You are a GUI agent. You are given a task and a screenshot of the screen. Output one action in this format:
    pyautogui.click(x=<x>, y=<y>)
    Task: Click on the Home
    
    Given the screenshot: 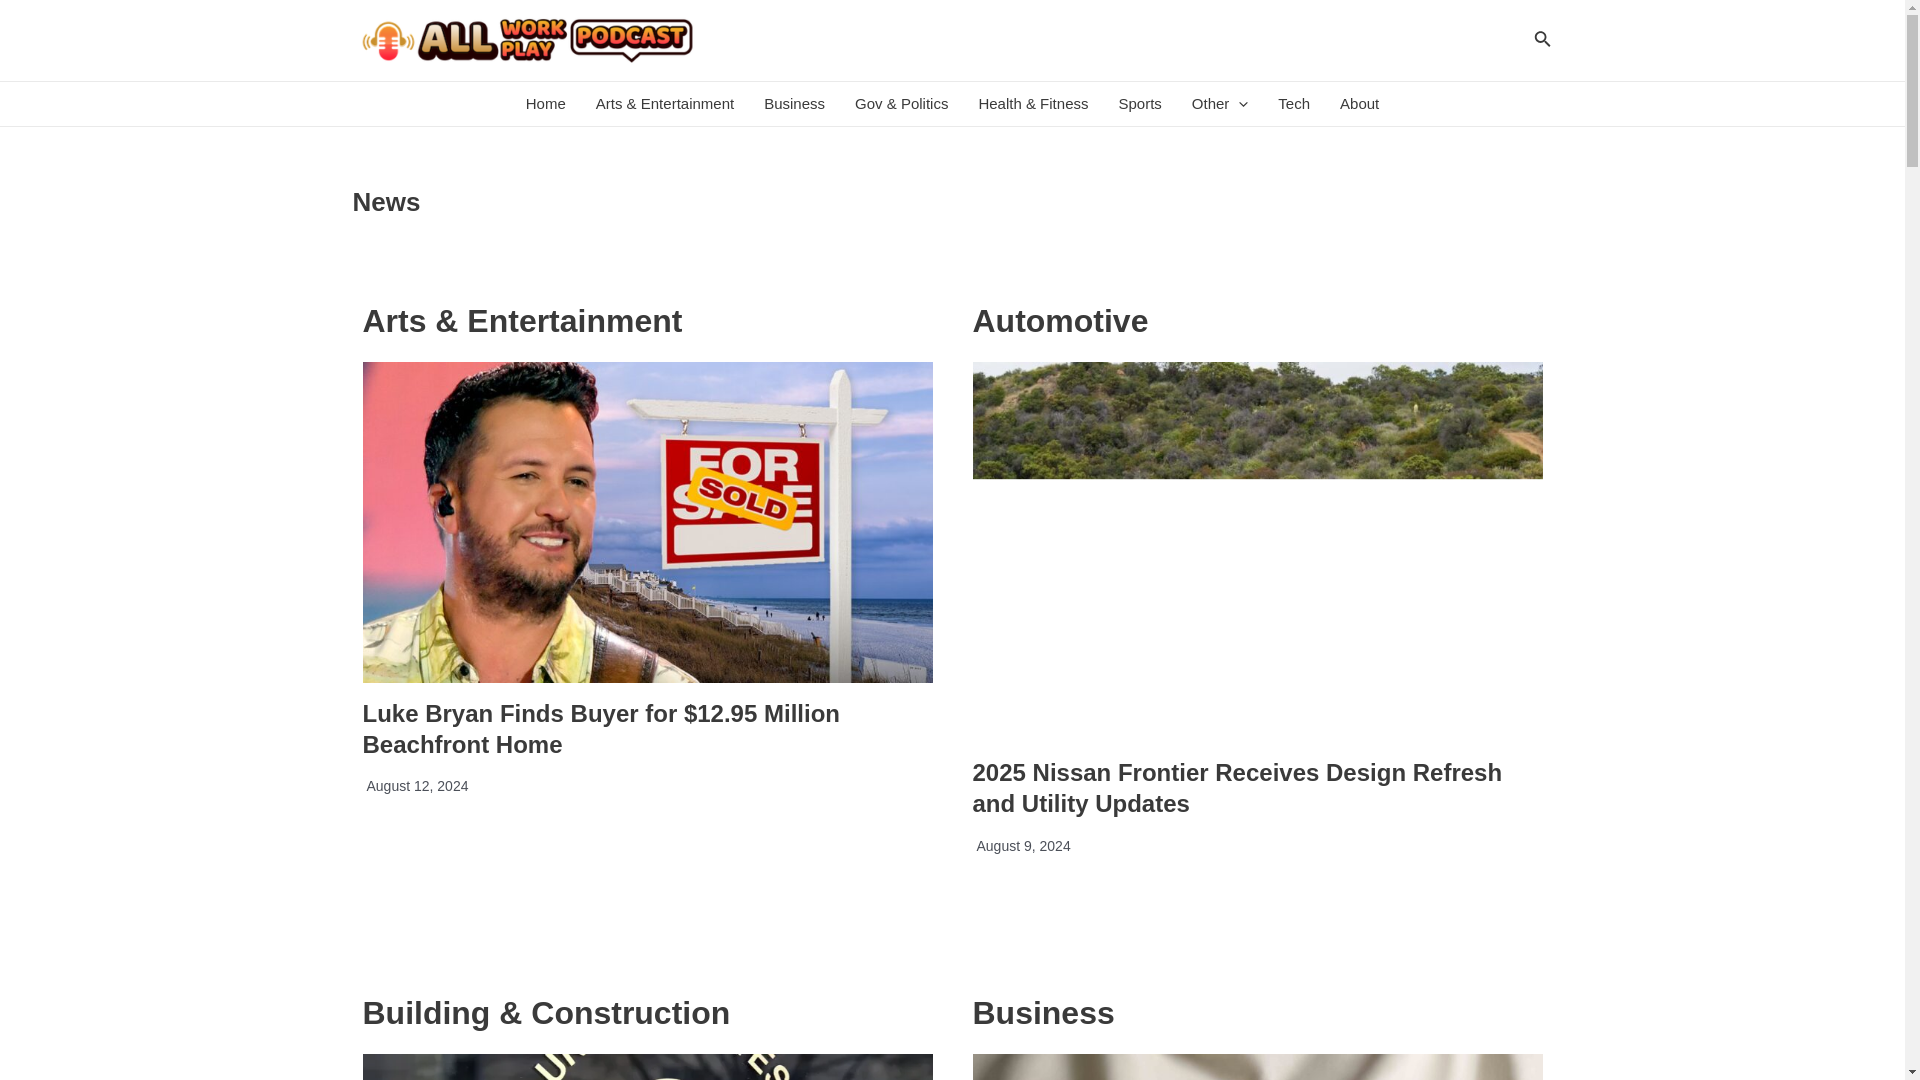 What is the action you would take?
    pyautogui.click(x=546, y=104)
    